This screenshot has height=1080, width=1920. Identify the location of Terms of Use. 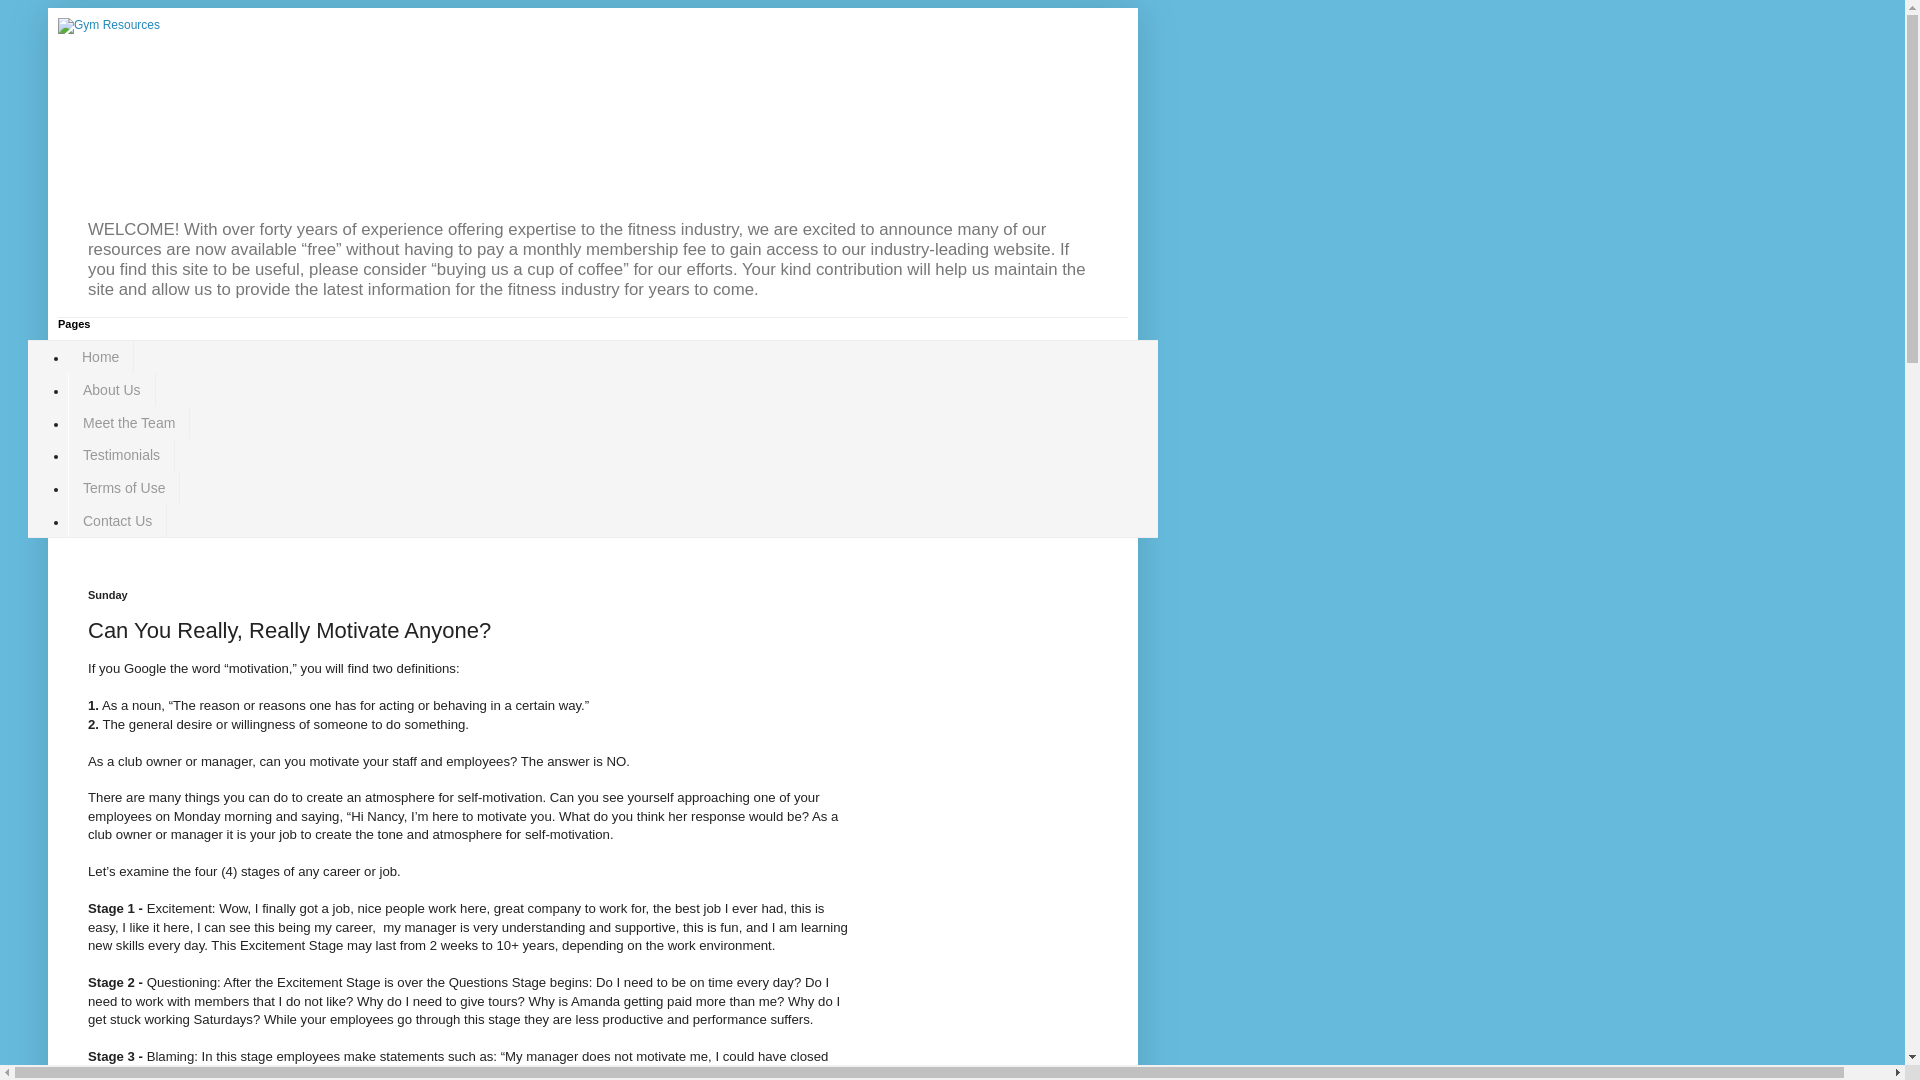
(124, 488).